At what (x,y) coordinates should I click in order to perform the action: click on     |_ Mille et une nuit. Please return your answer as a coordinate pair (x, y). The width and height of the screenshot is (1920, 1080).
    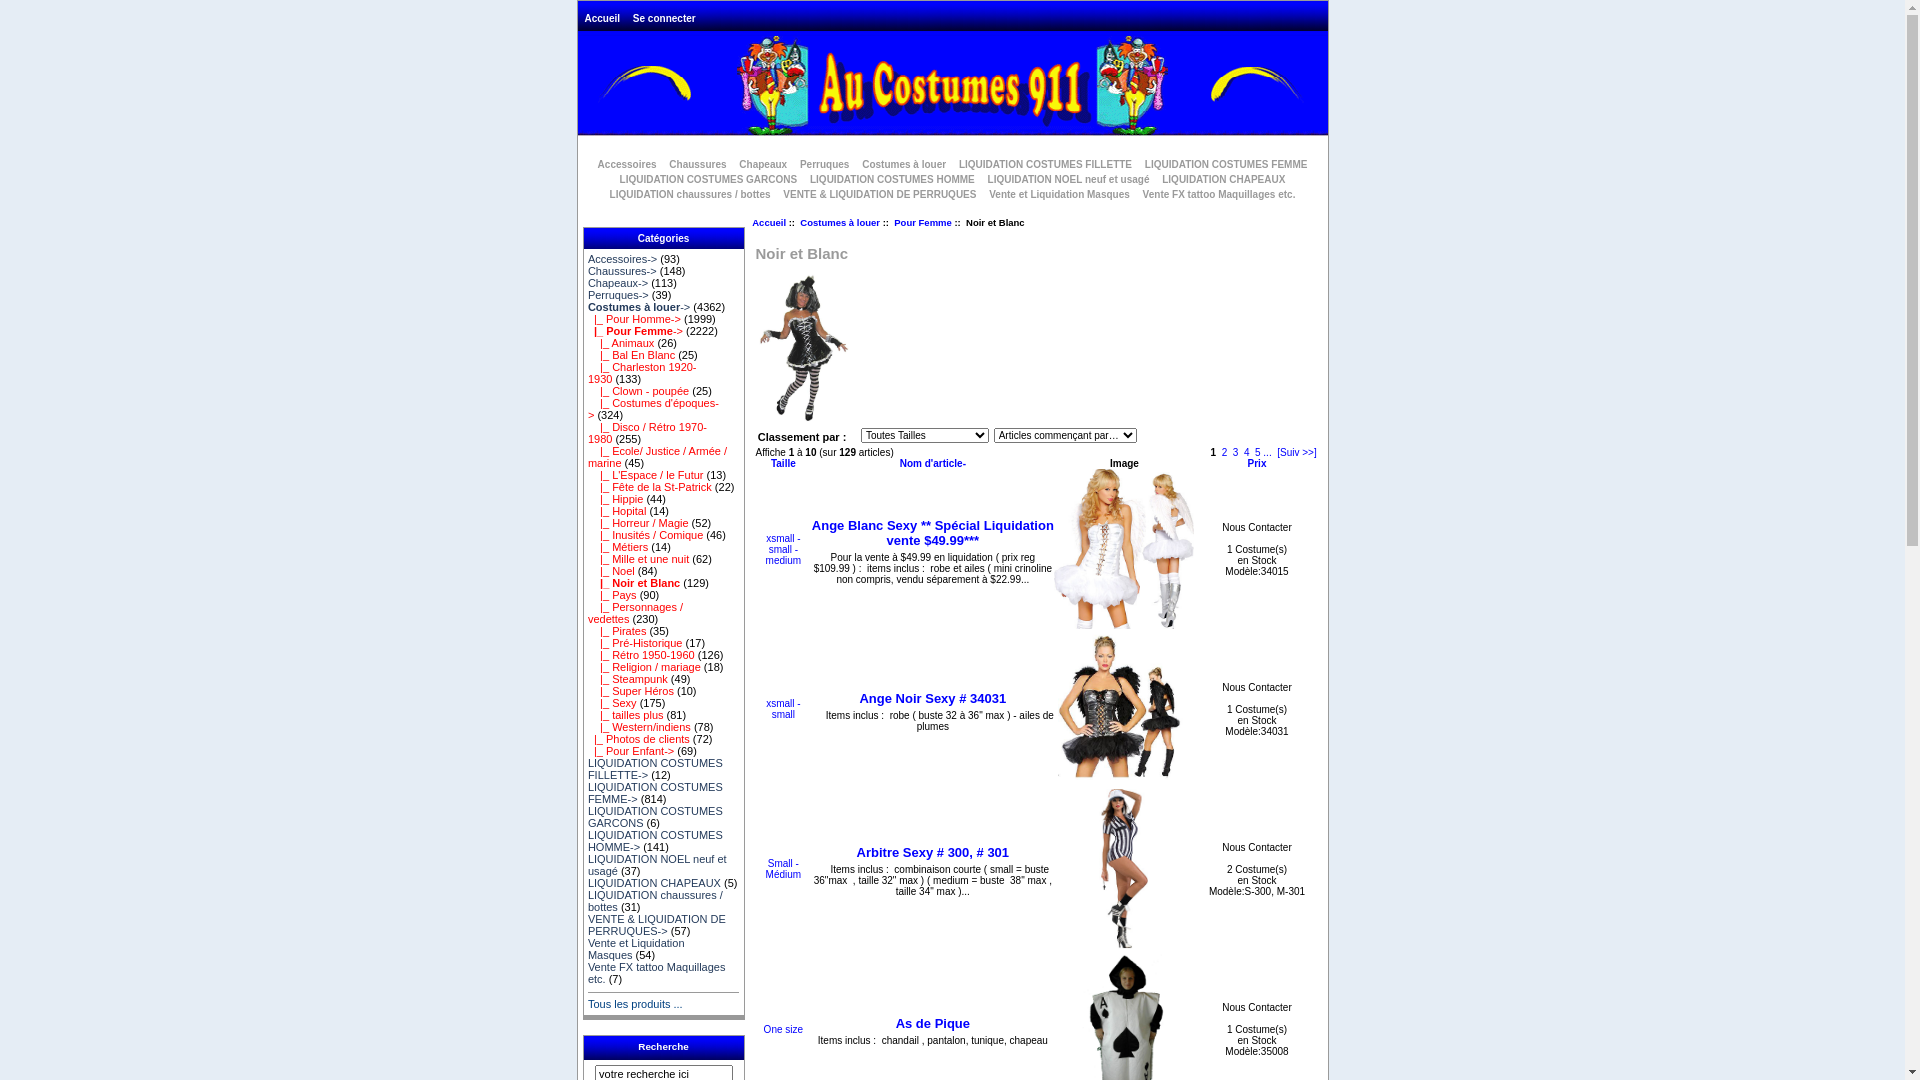
    Looking at the image, I should click on (638, 559).